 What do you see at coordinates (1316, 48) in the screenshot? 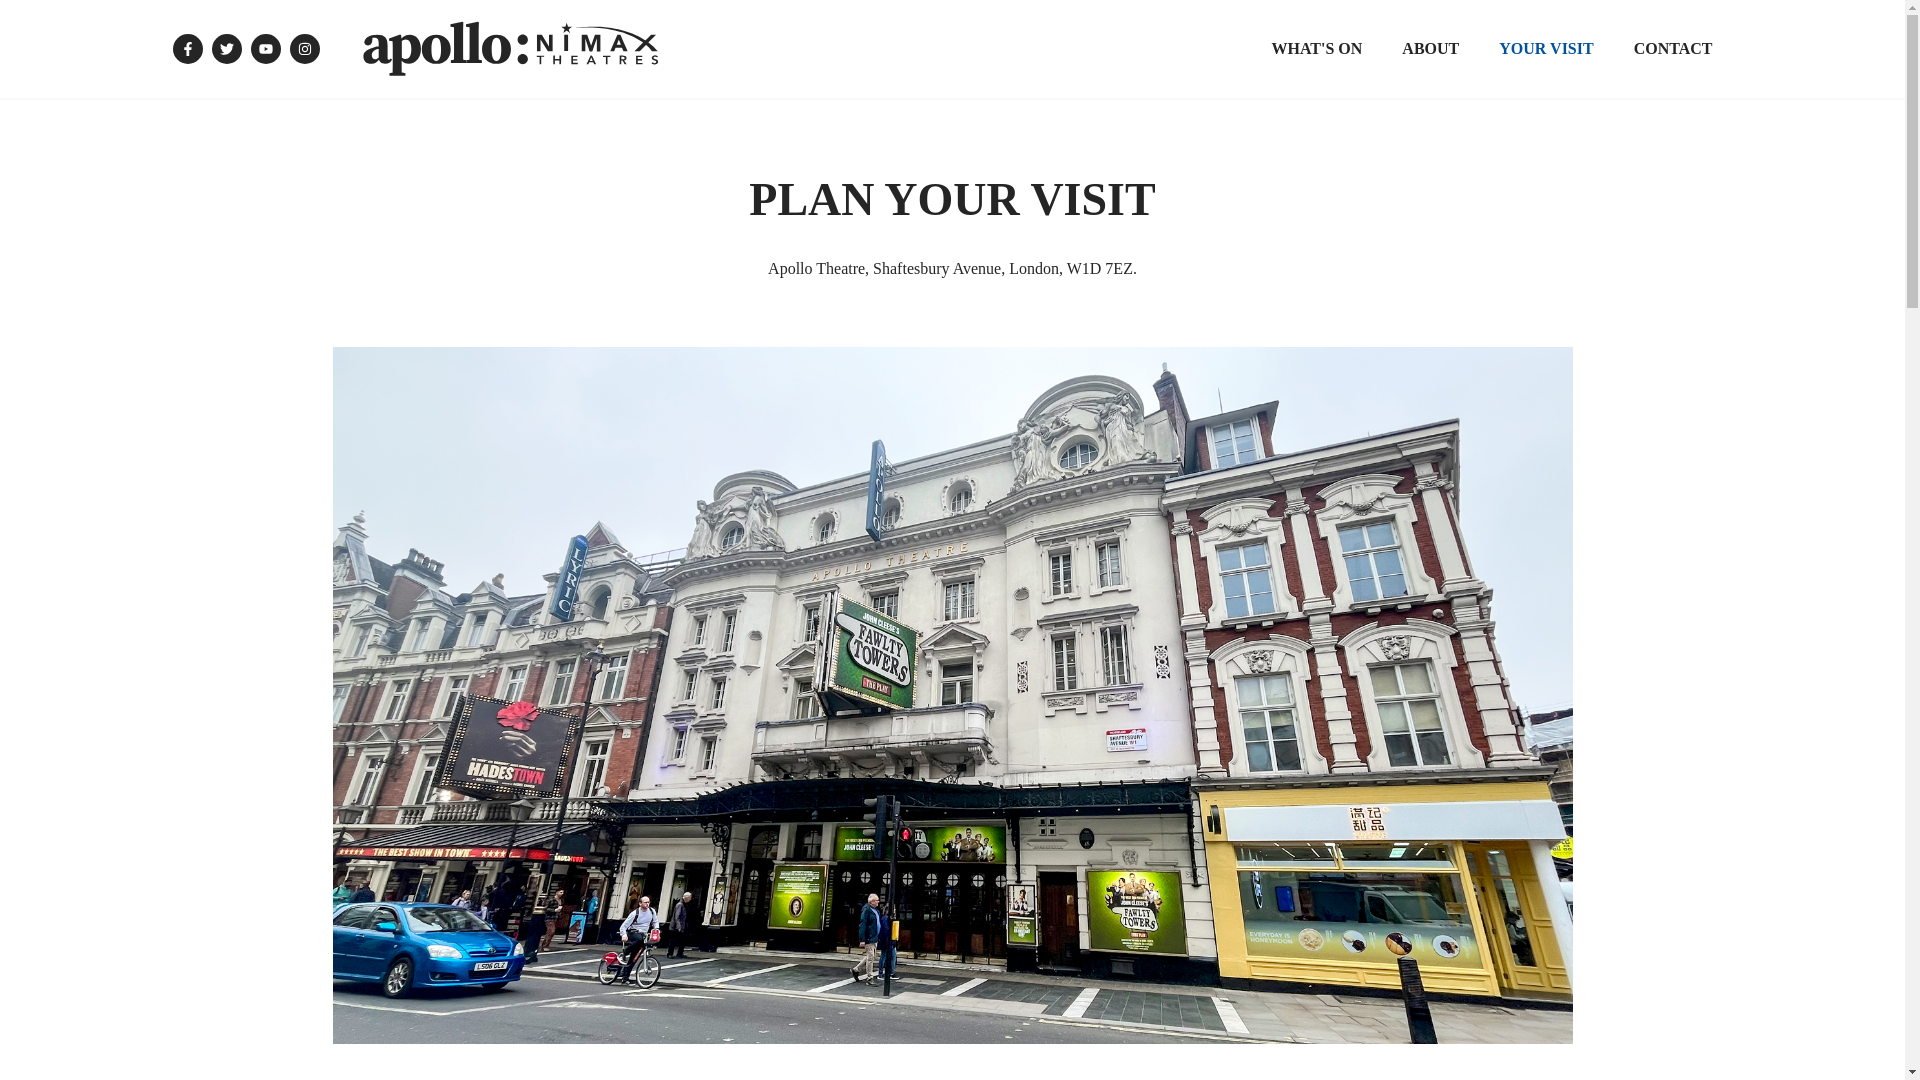
I see `WHAT'S ON` at bounding box center [1316, 48].